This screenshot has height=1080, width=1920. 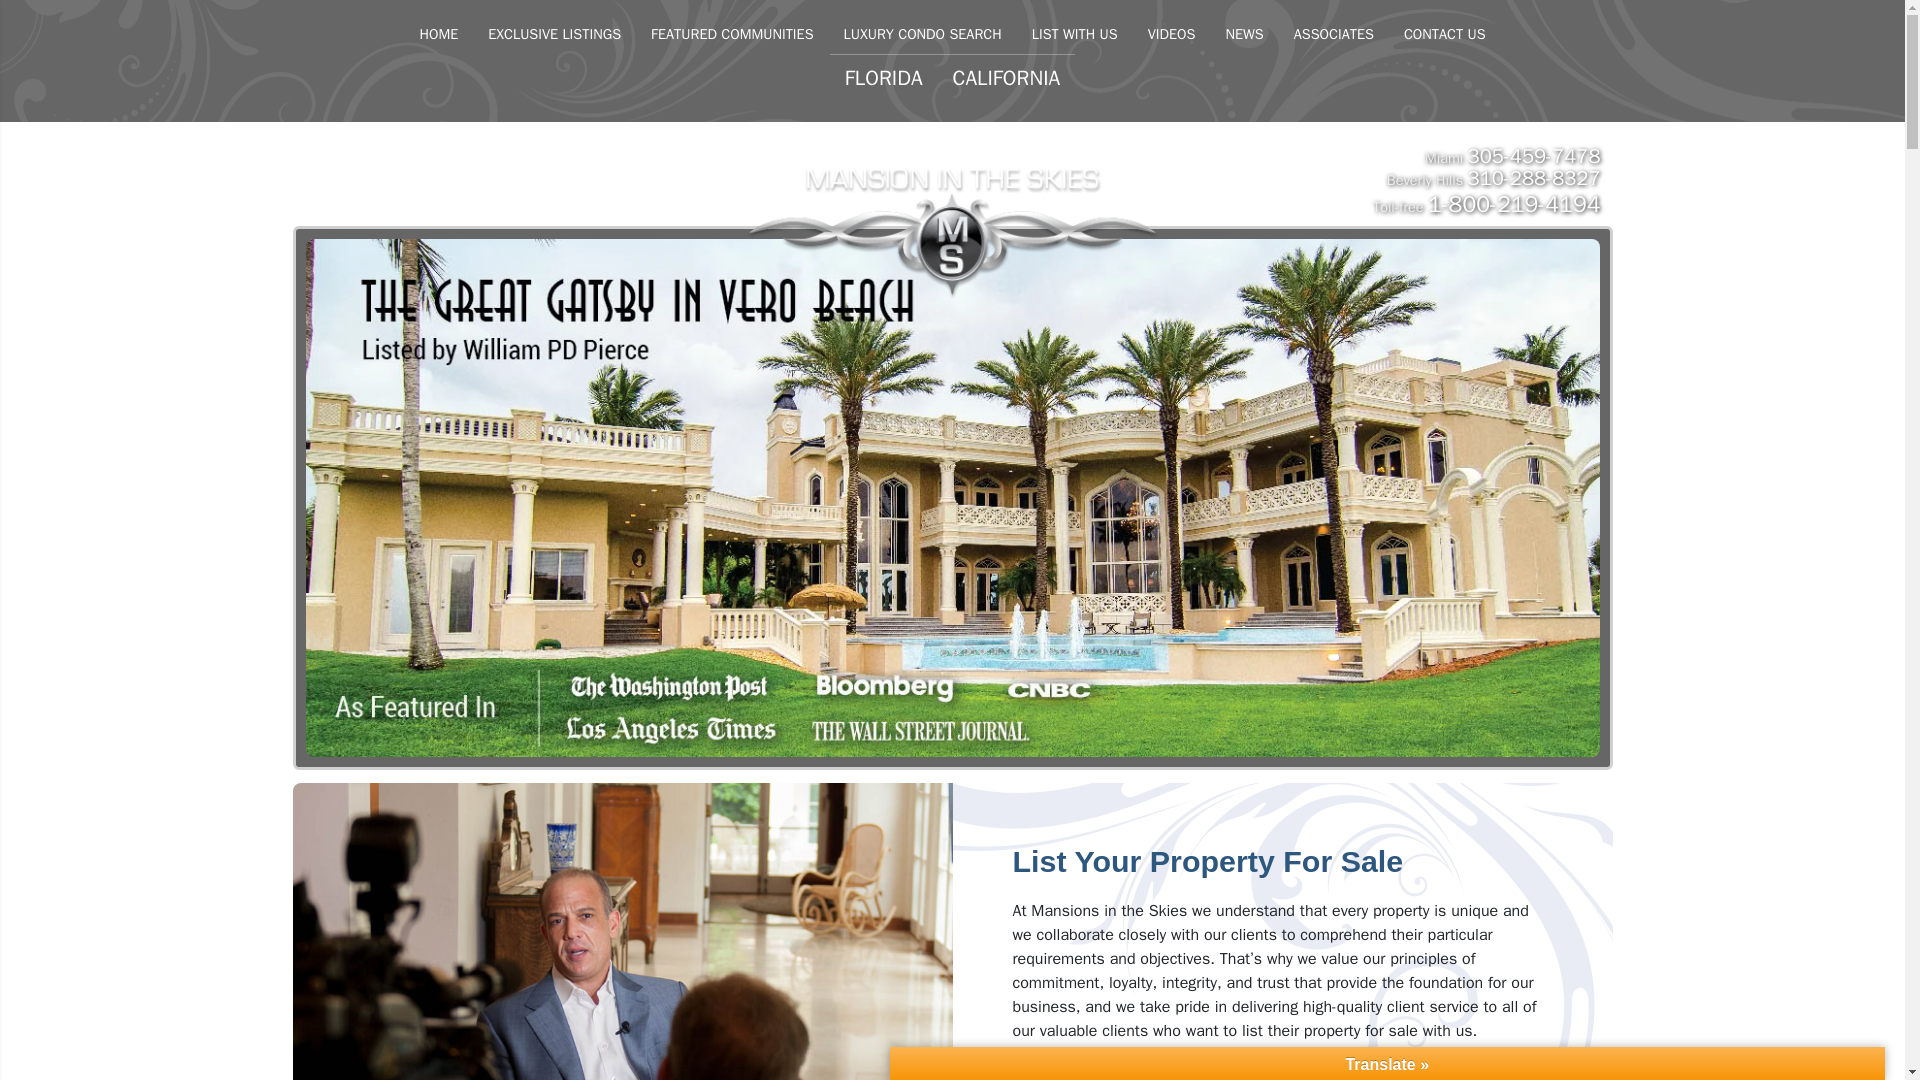 I want to click on 310-288-8327, so click(x=1534, y=178).